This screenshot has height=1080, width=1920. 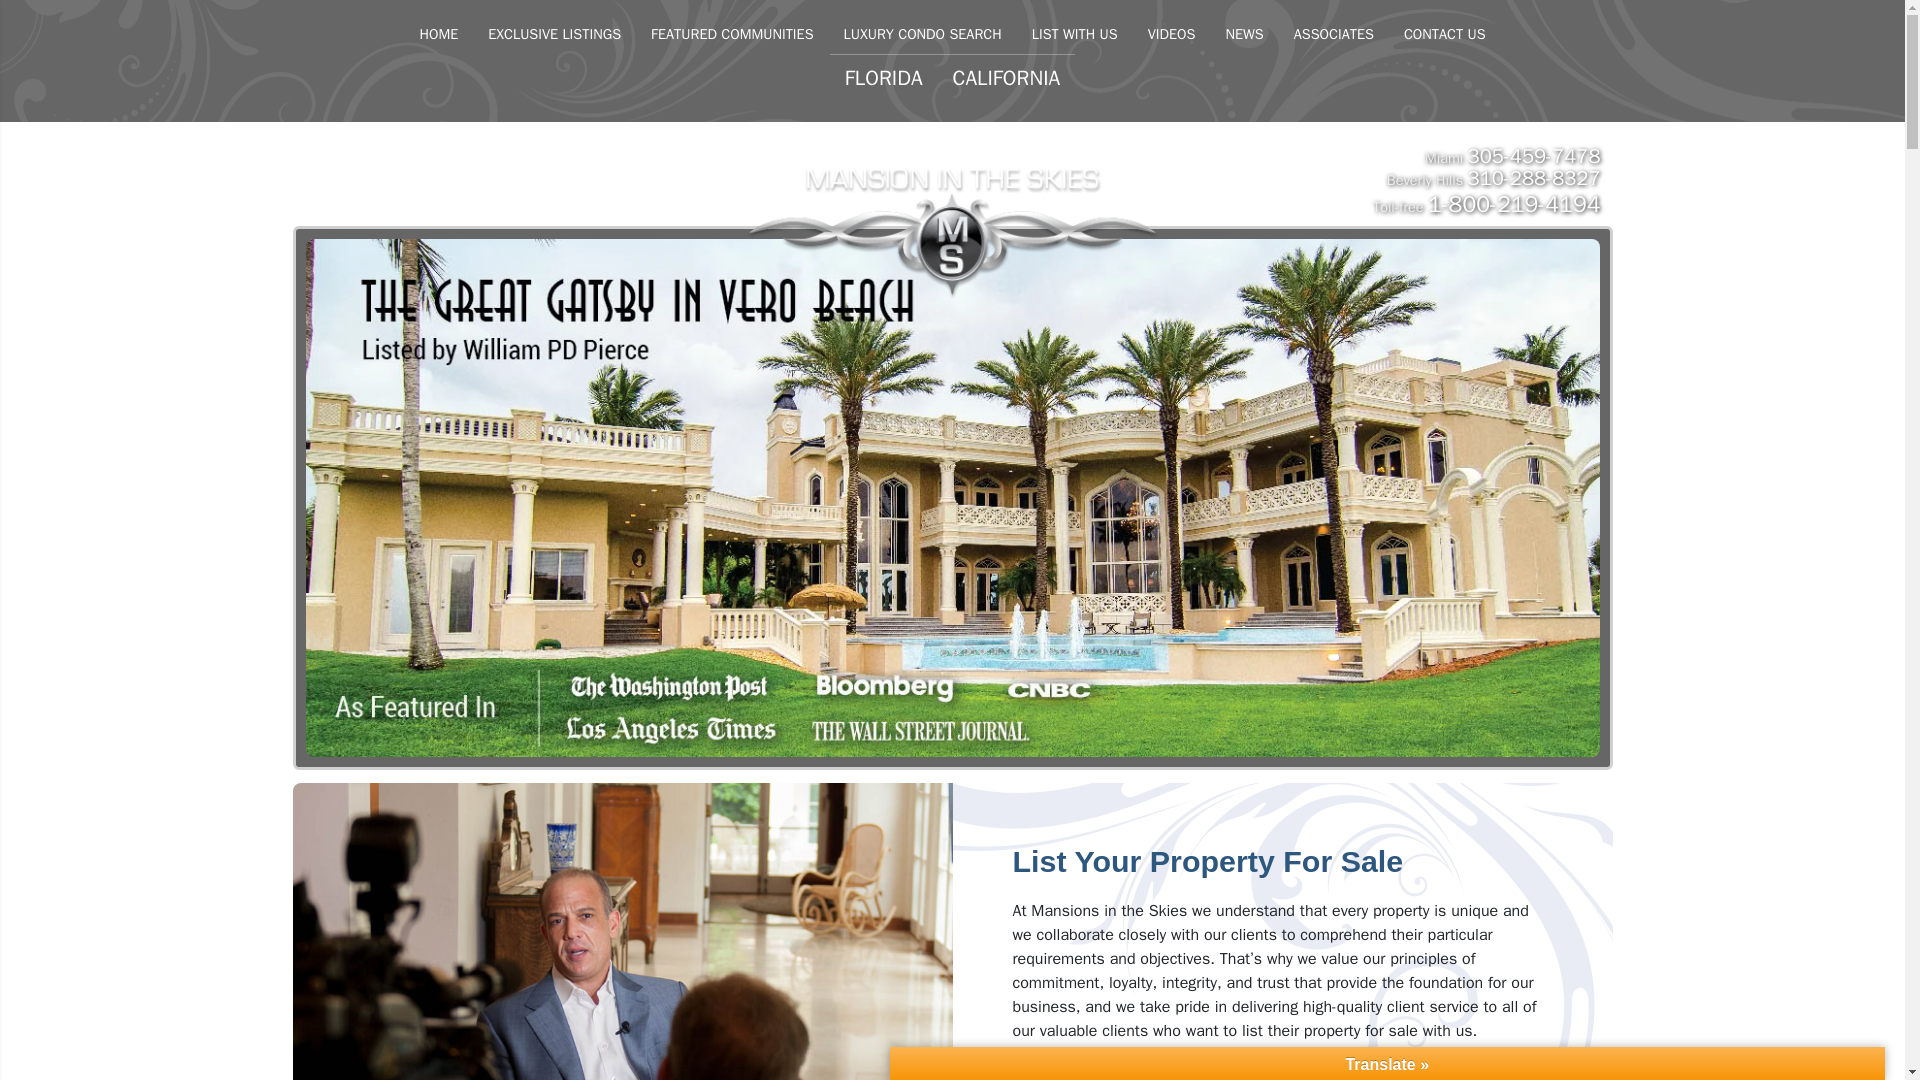 I want to click on 310-288-8327, so click(x=1534, y=178).